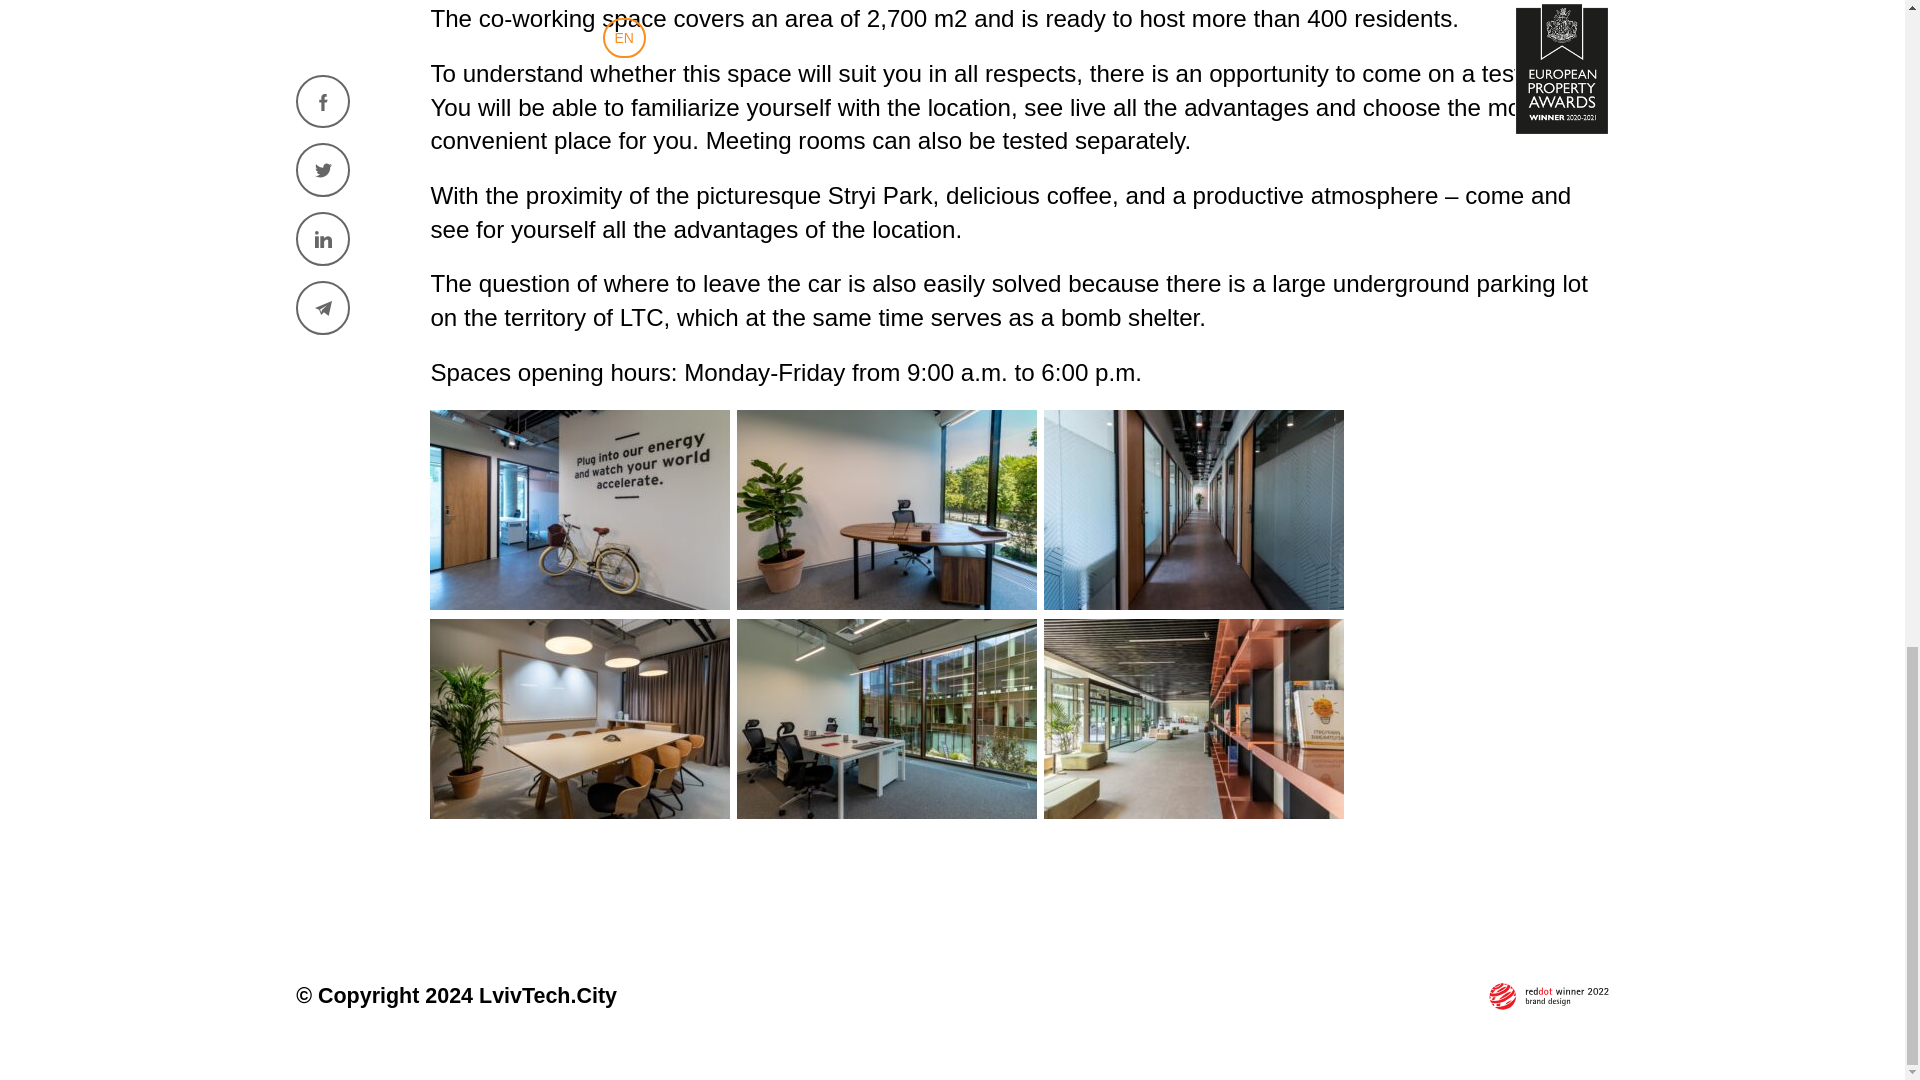 This screenshot has width=1920, height=1080. What do you see at coordinates (322, 99) in the screenshot?
I see `linkedin ` at bounding box center [322, 99].